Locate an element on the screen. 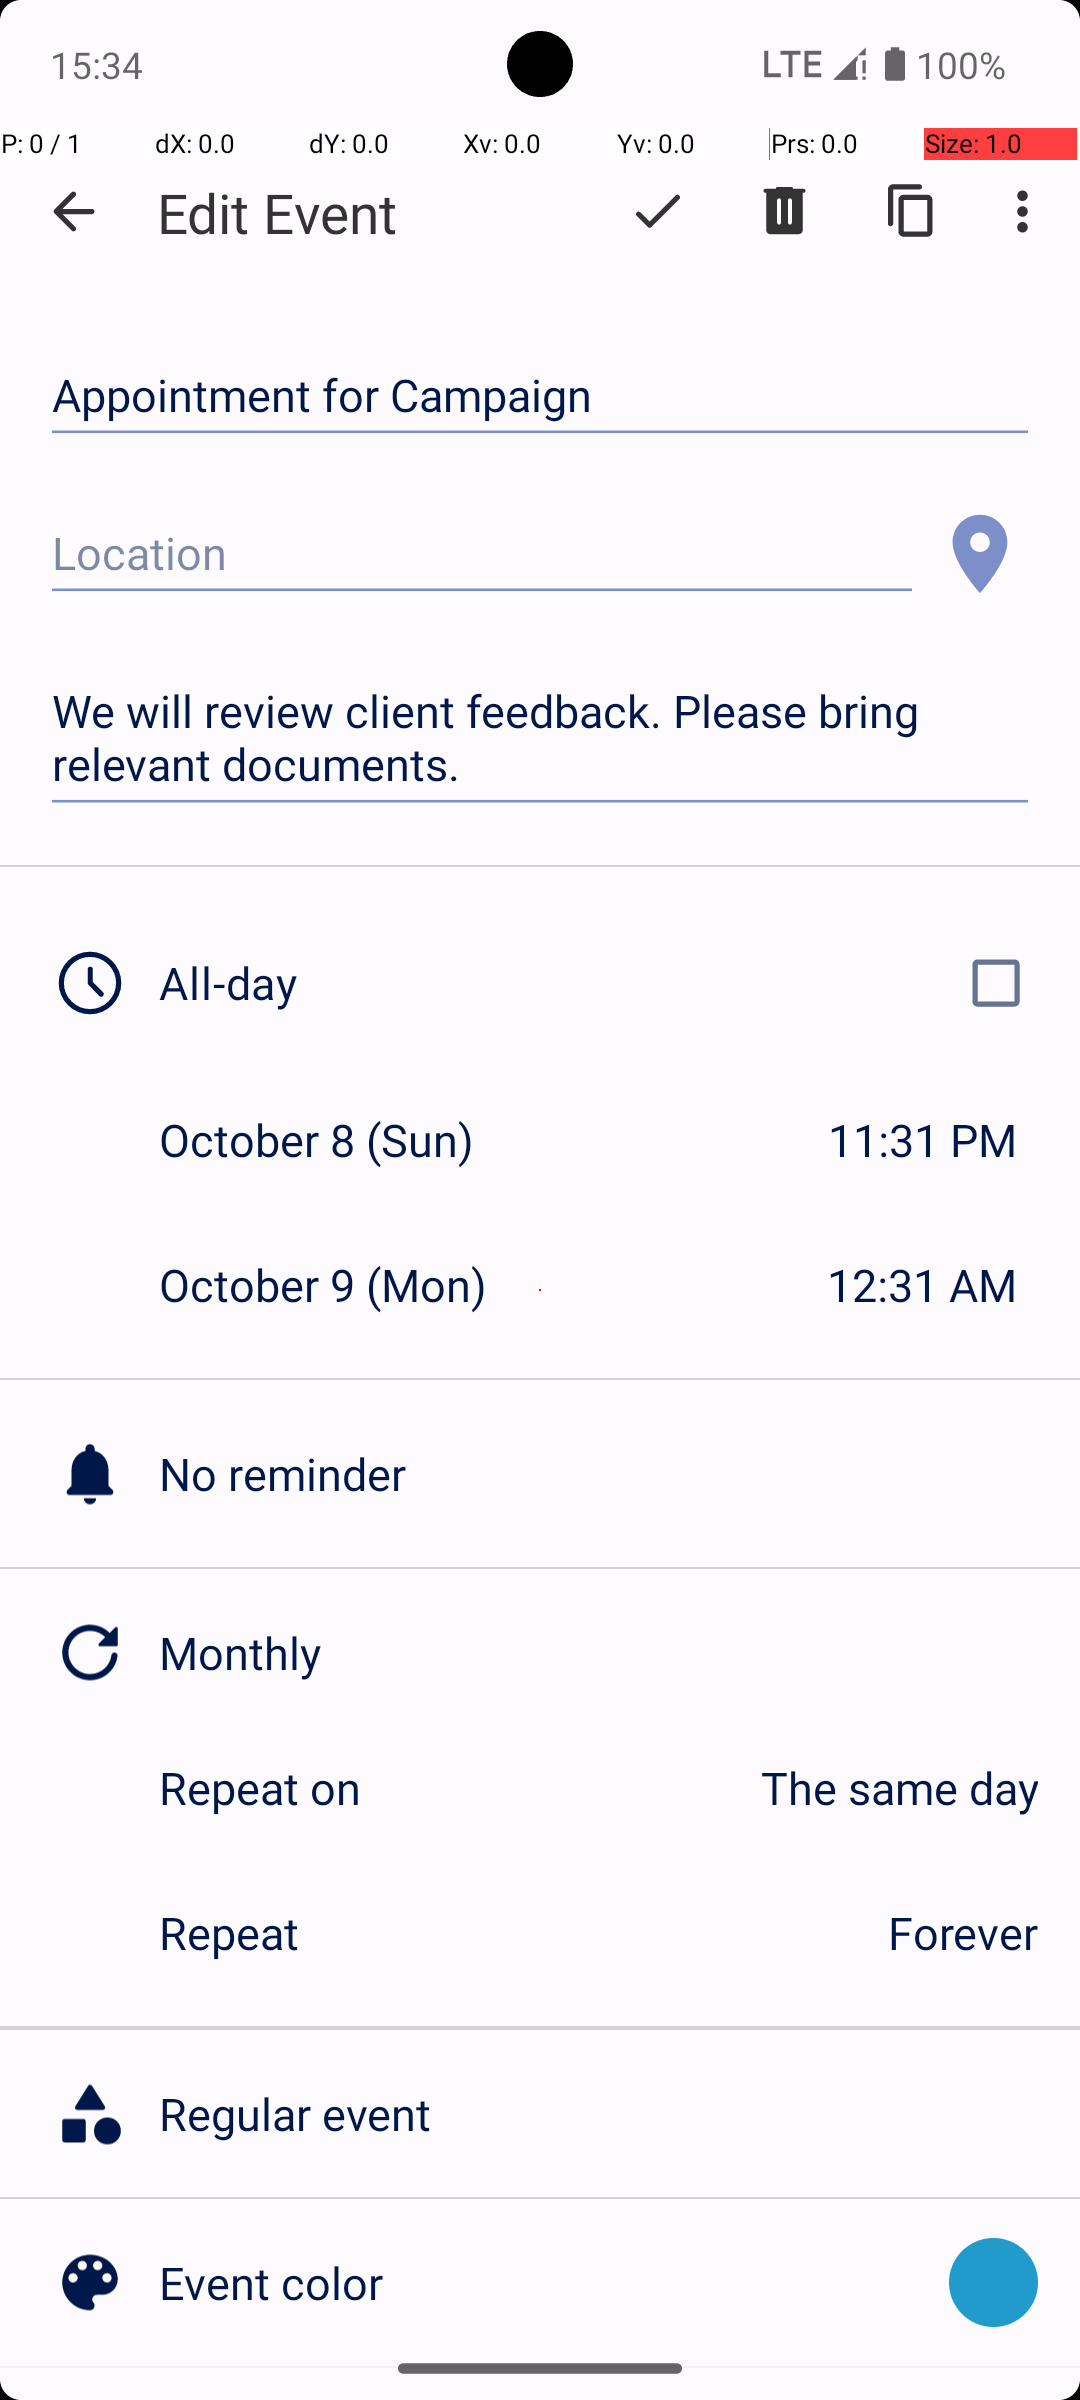 Image resolution: width=1080 pixels, height=2400 pixels. We will review client feedback. Please bring relevant documents. is located at coordinates (540, 738).